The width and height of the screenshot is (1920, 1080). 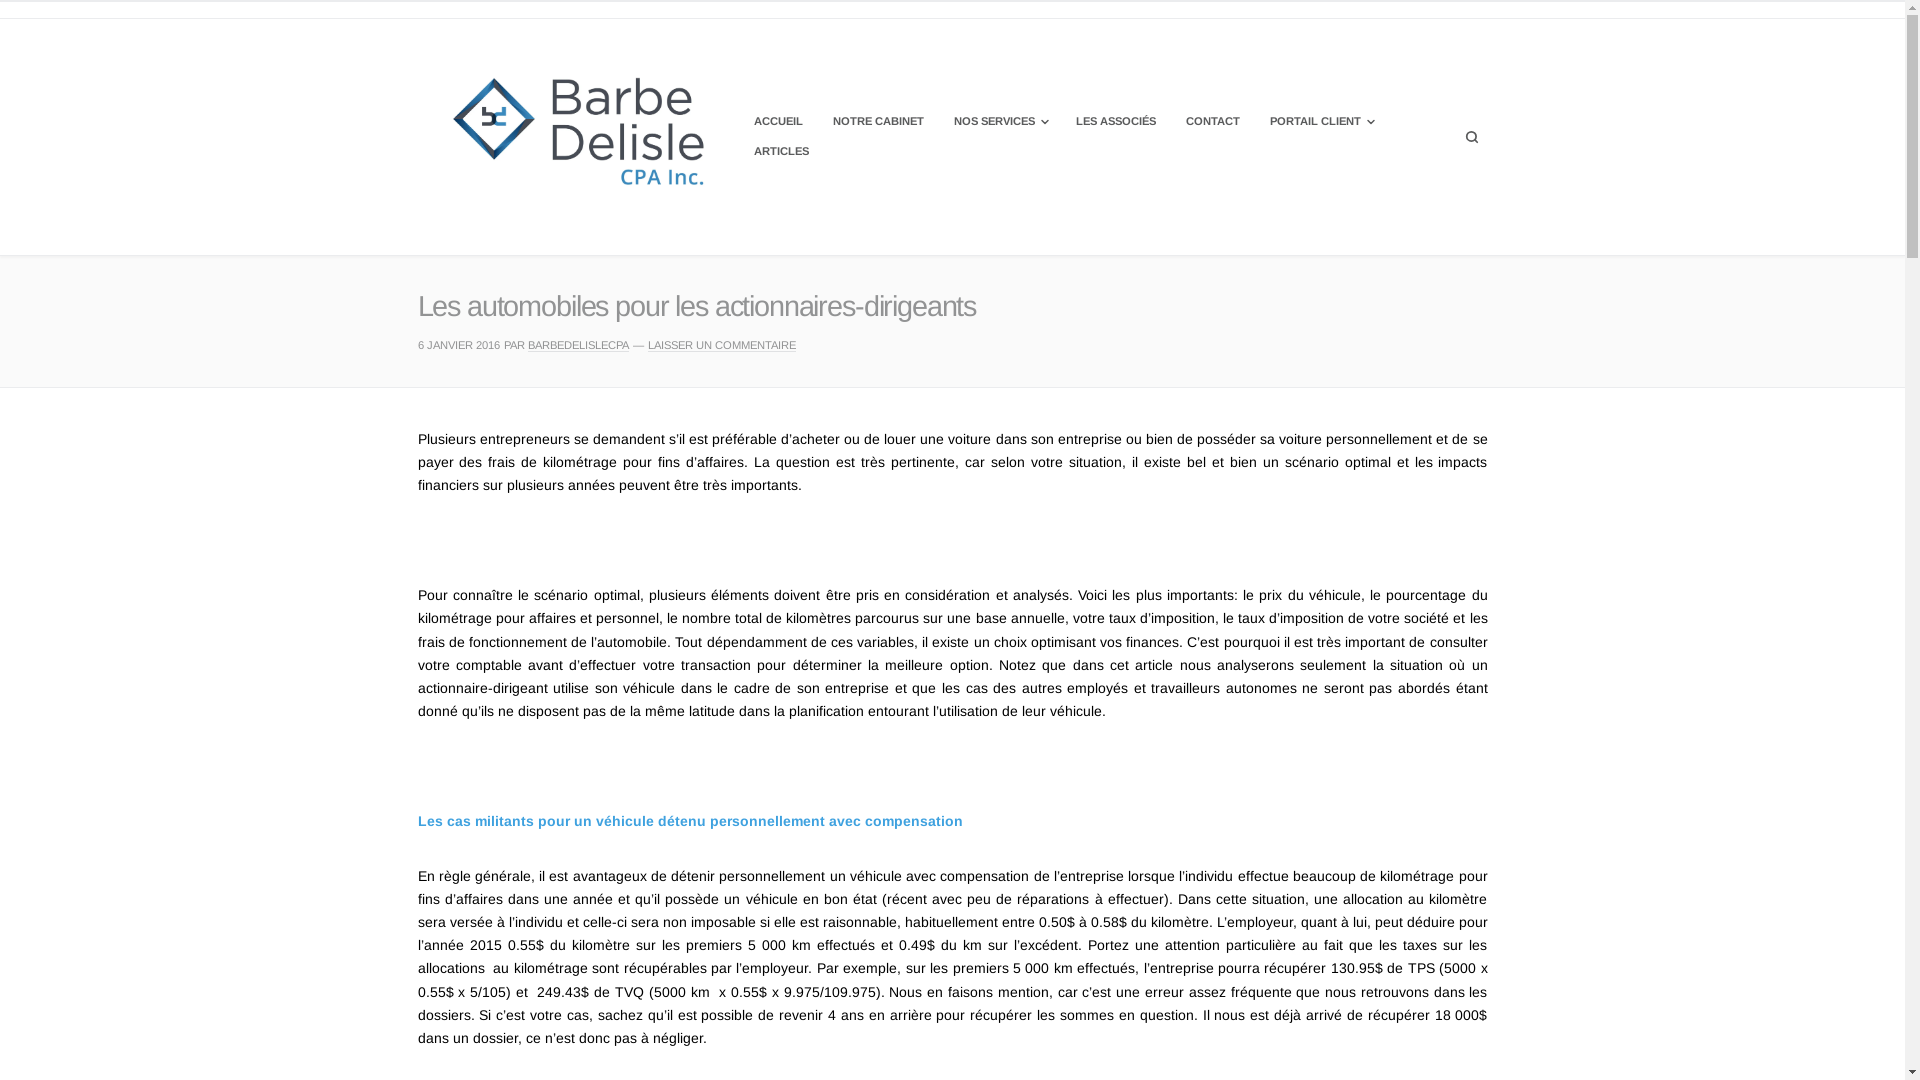 I want to click on ACCUEIL, so click(x=778, y=122).